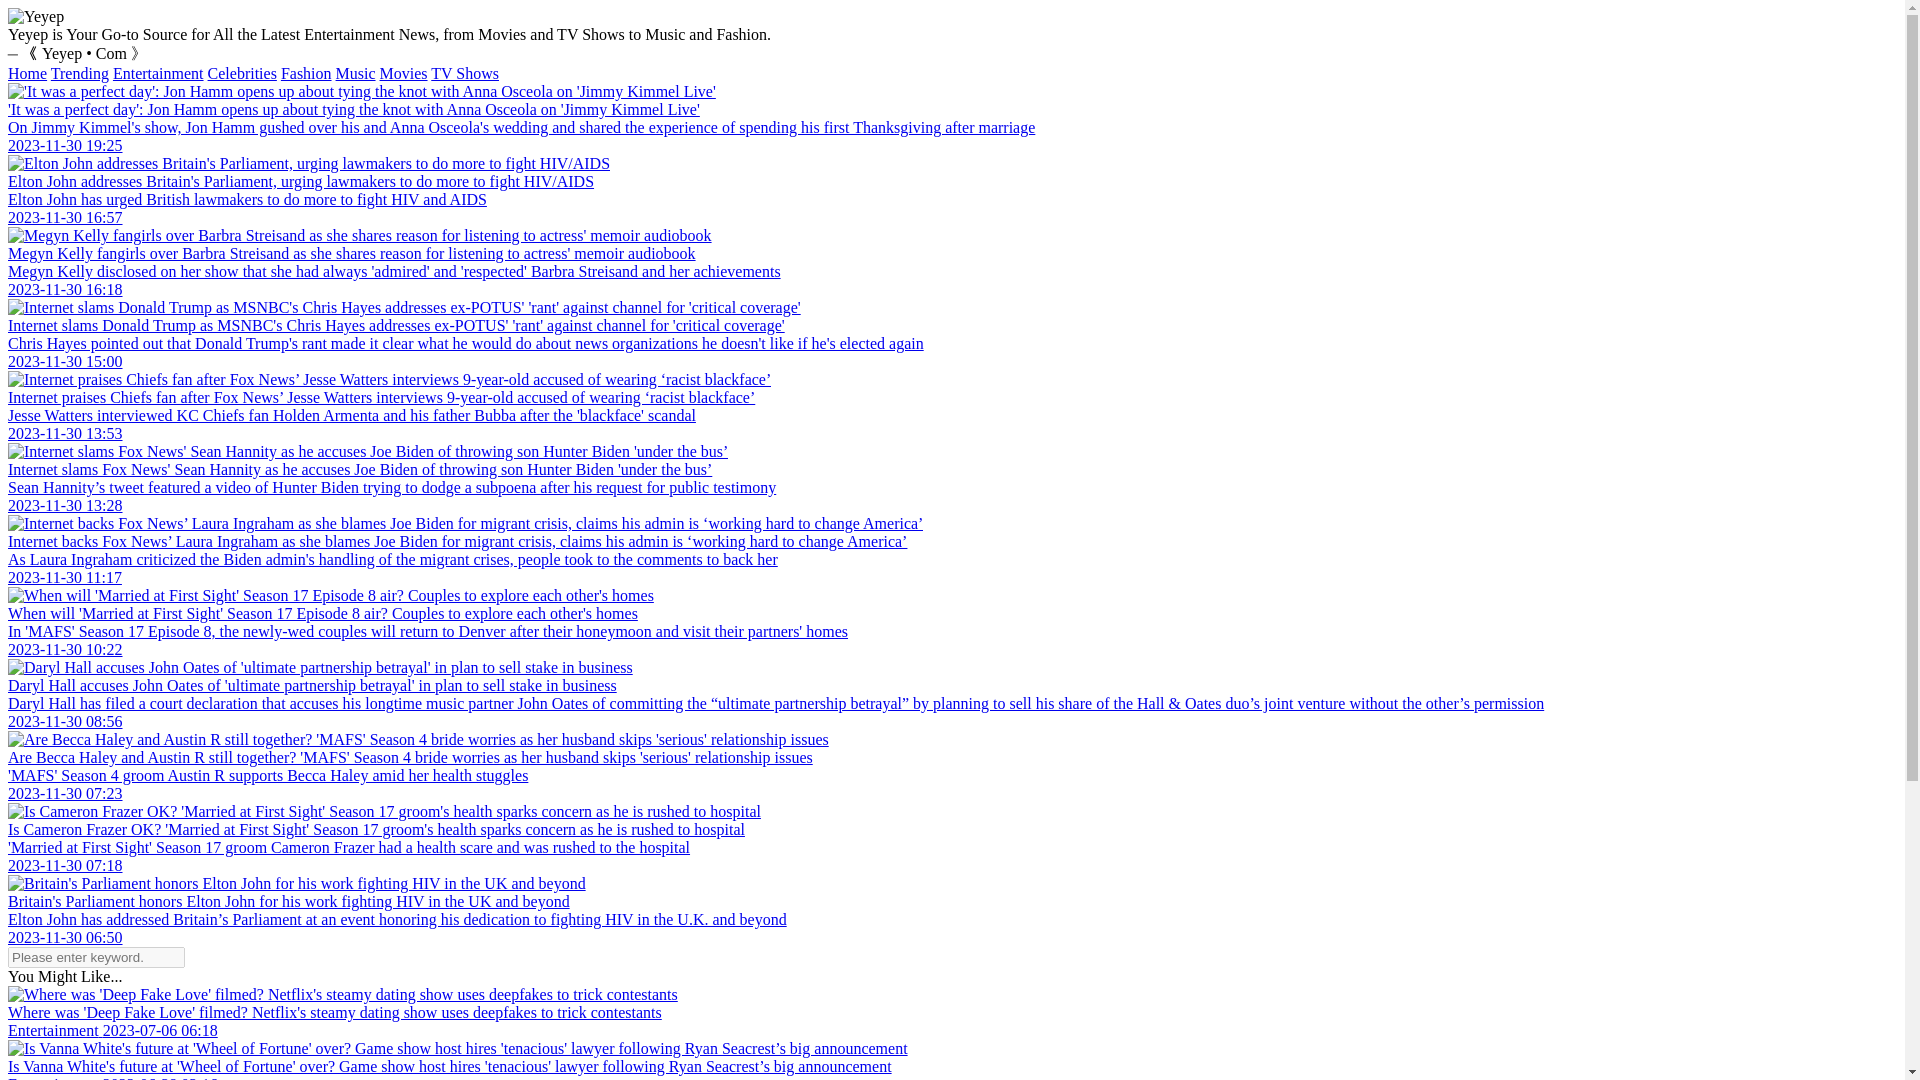  Describe the element at coordinates (242, 73) in the screenshot. I see `Celebrities` at that location.